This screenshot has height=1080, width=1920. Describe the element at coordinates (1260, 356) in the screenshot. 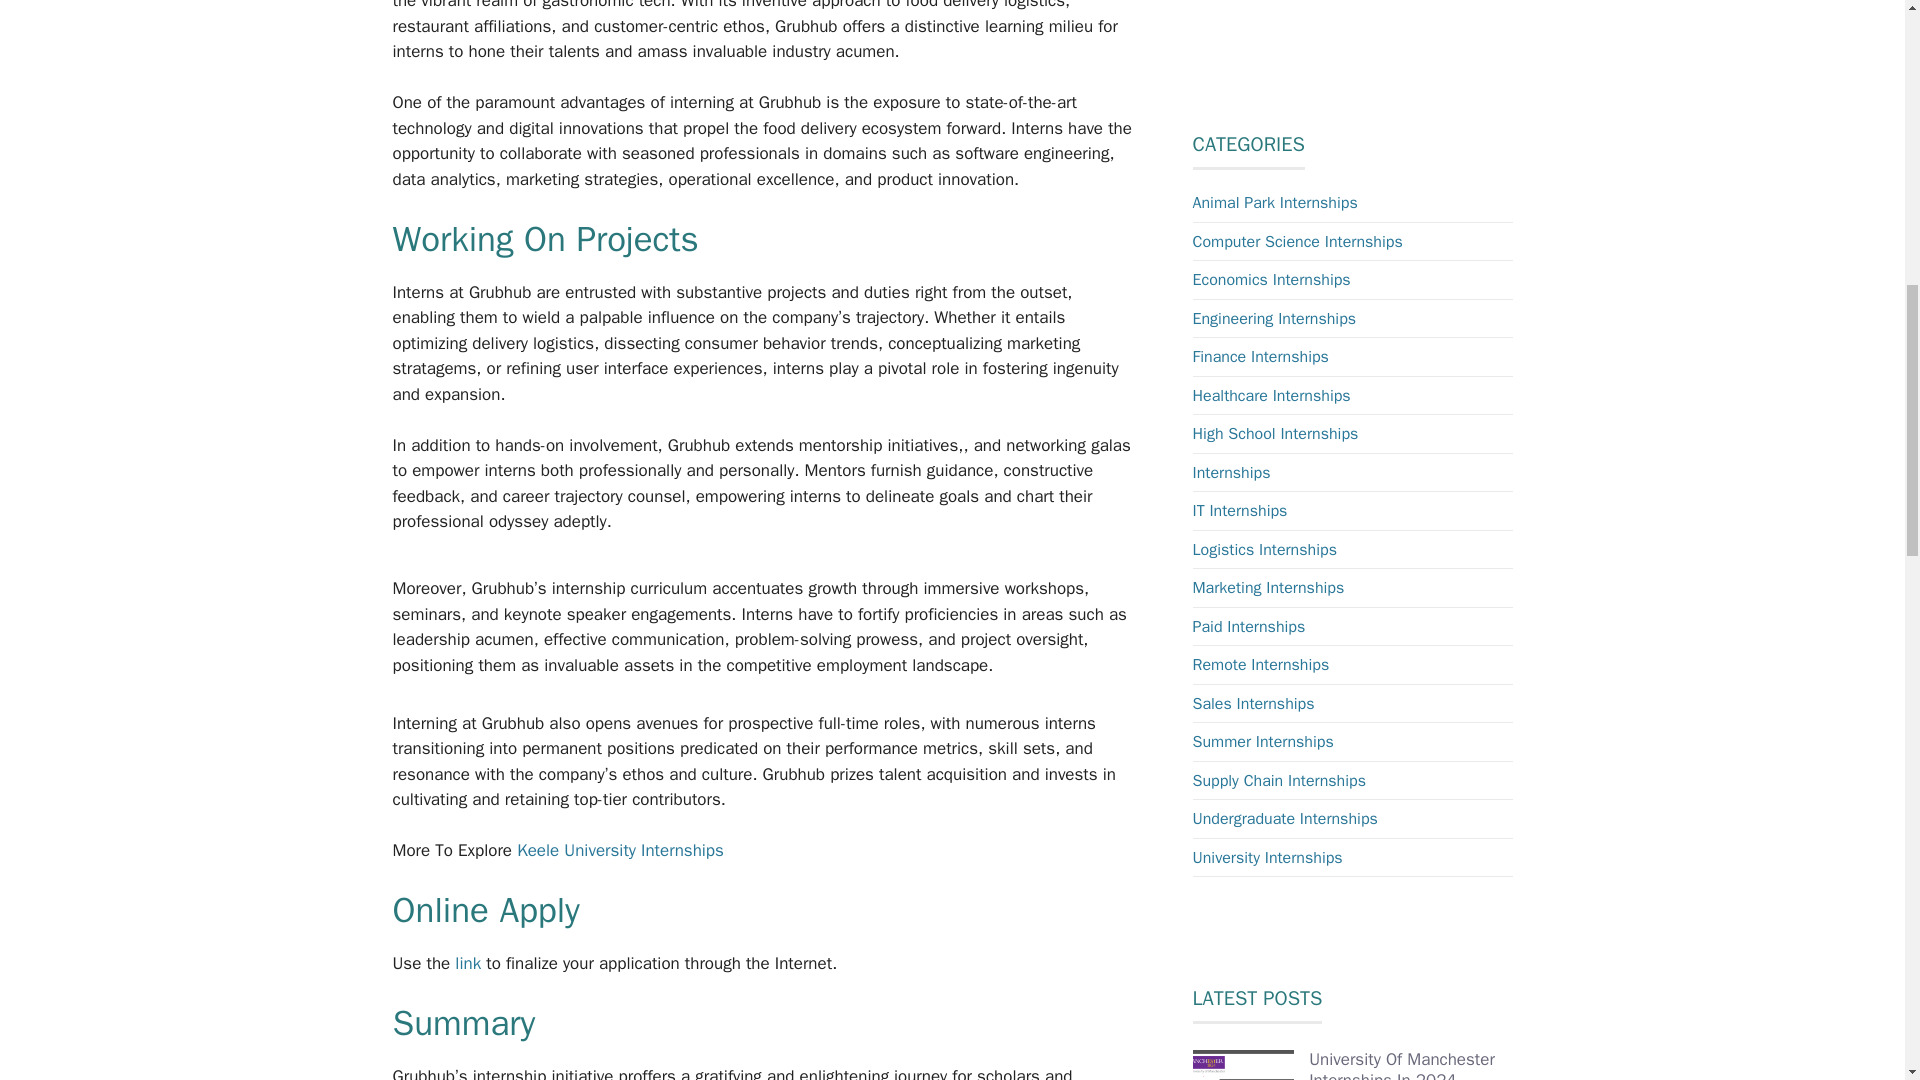

I see `Finance Internships` at that location.